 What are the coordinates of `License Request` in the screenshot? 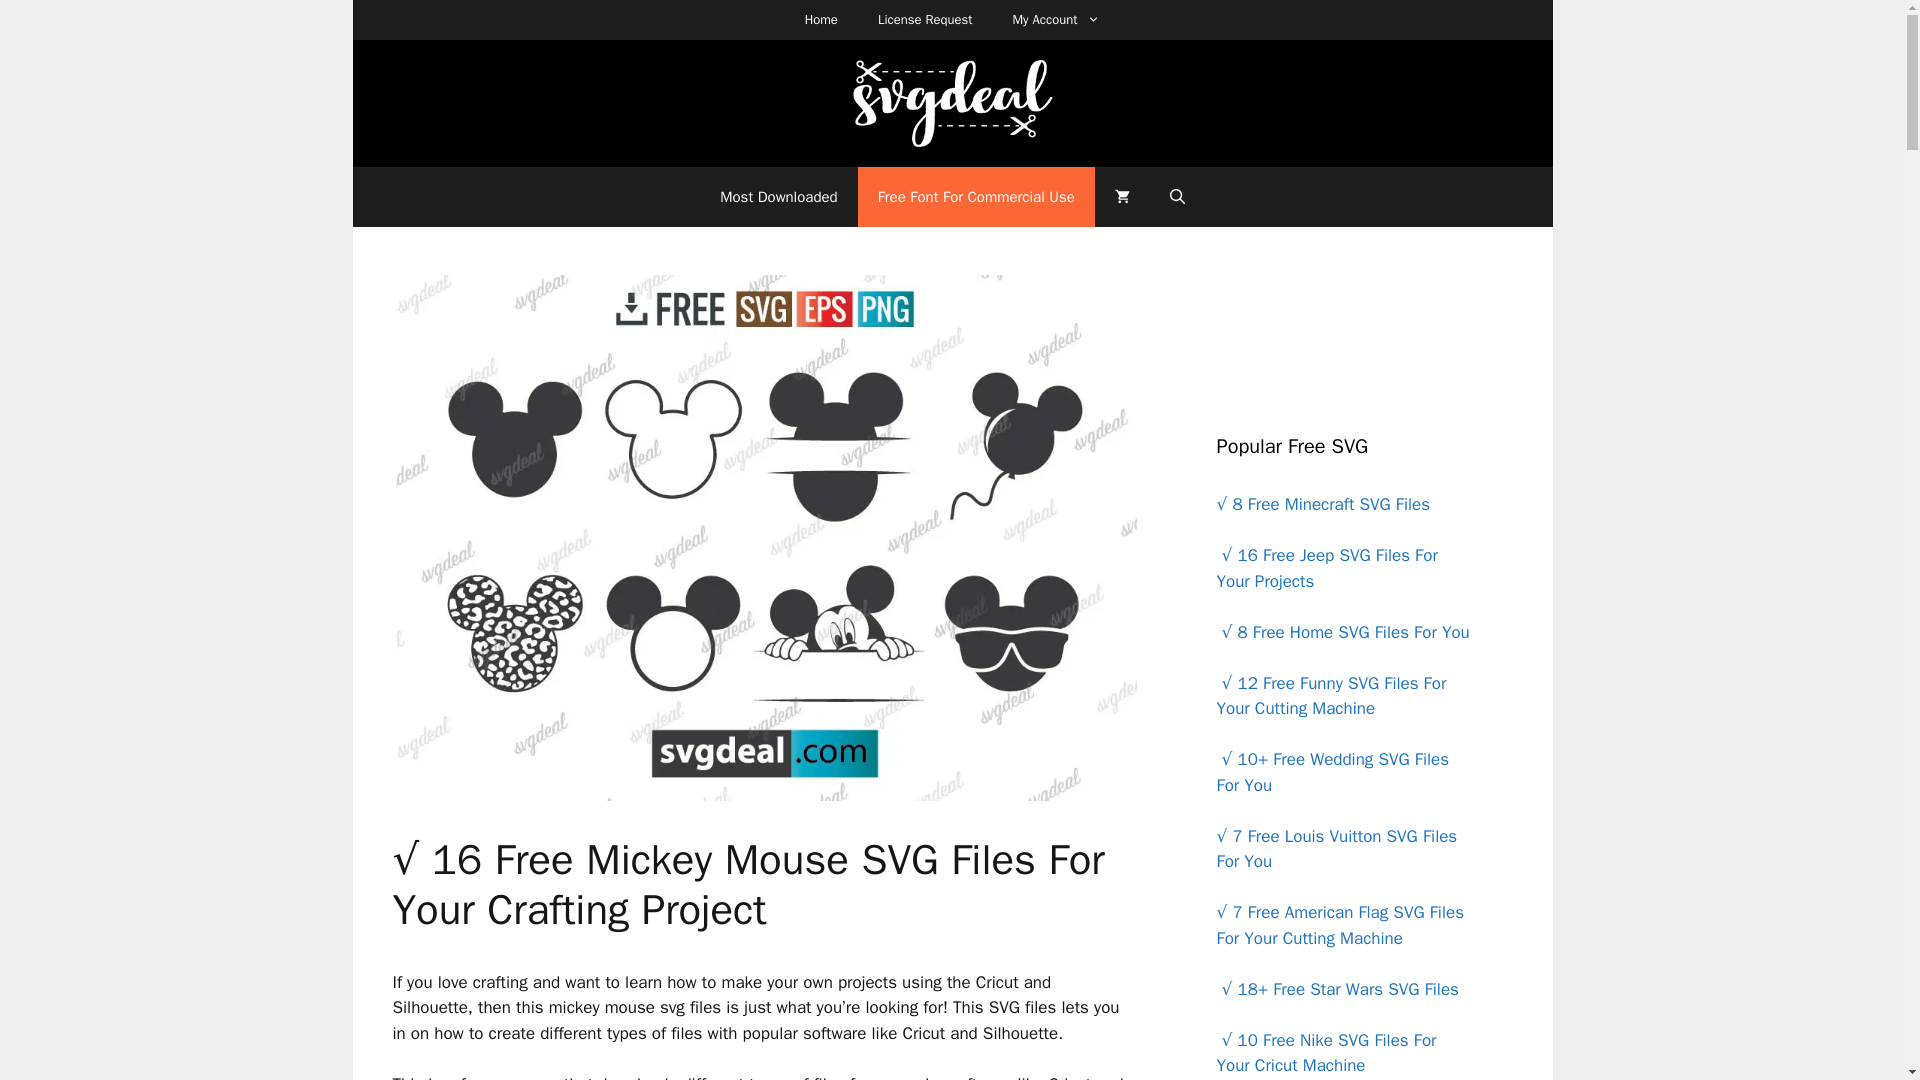 It's located at (925, 20).